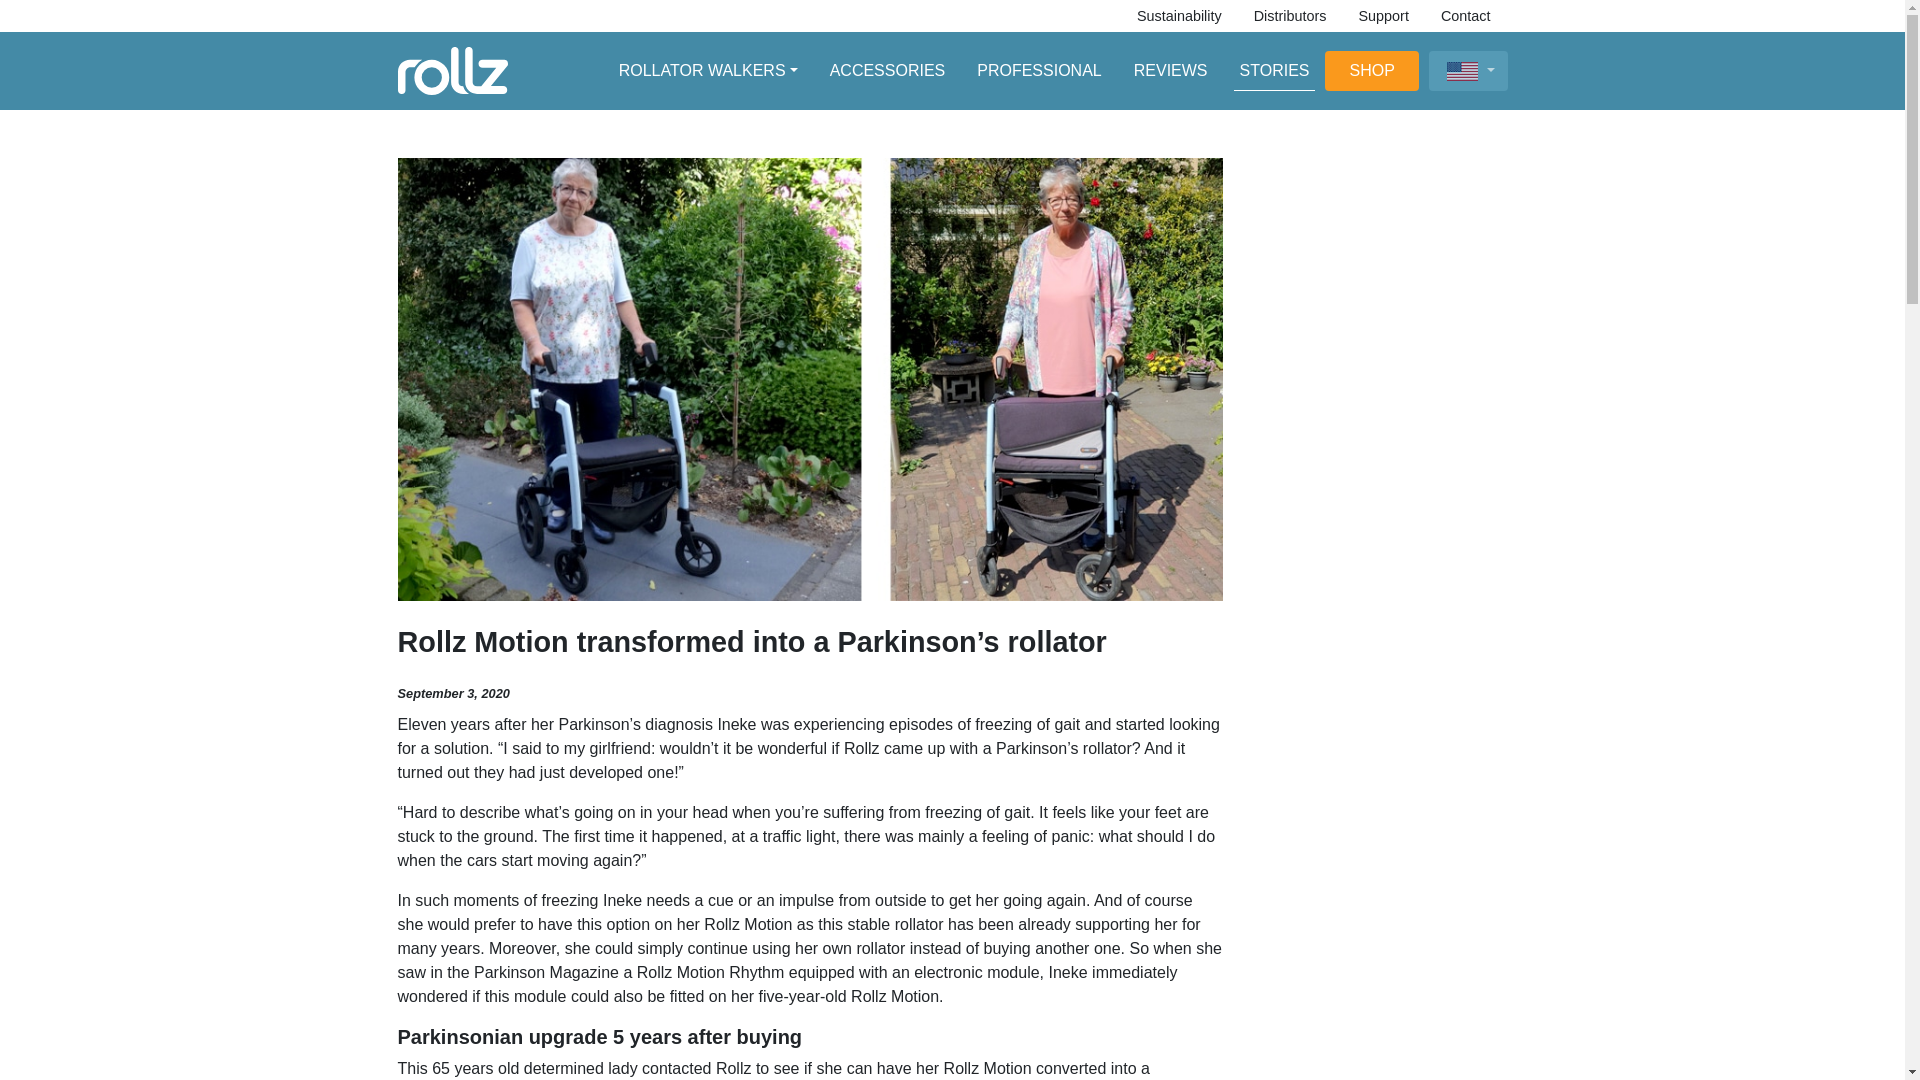 Image resolution: width=1920 pixels, height=1080 pixels. I want to click on ROLLATOR WALKERS, so click(708, 70).